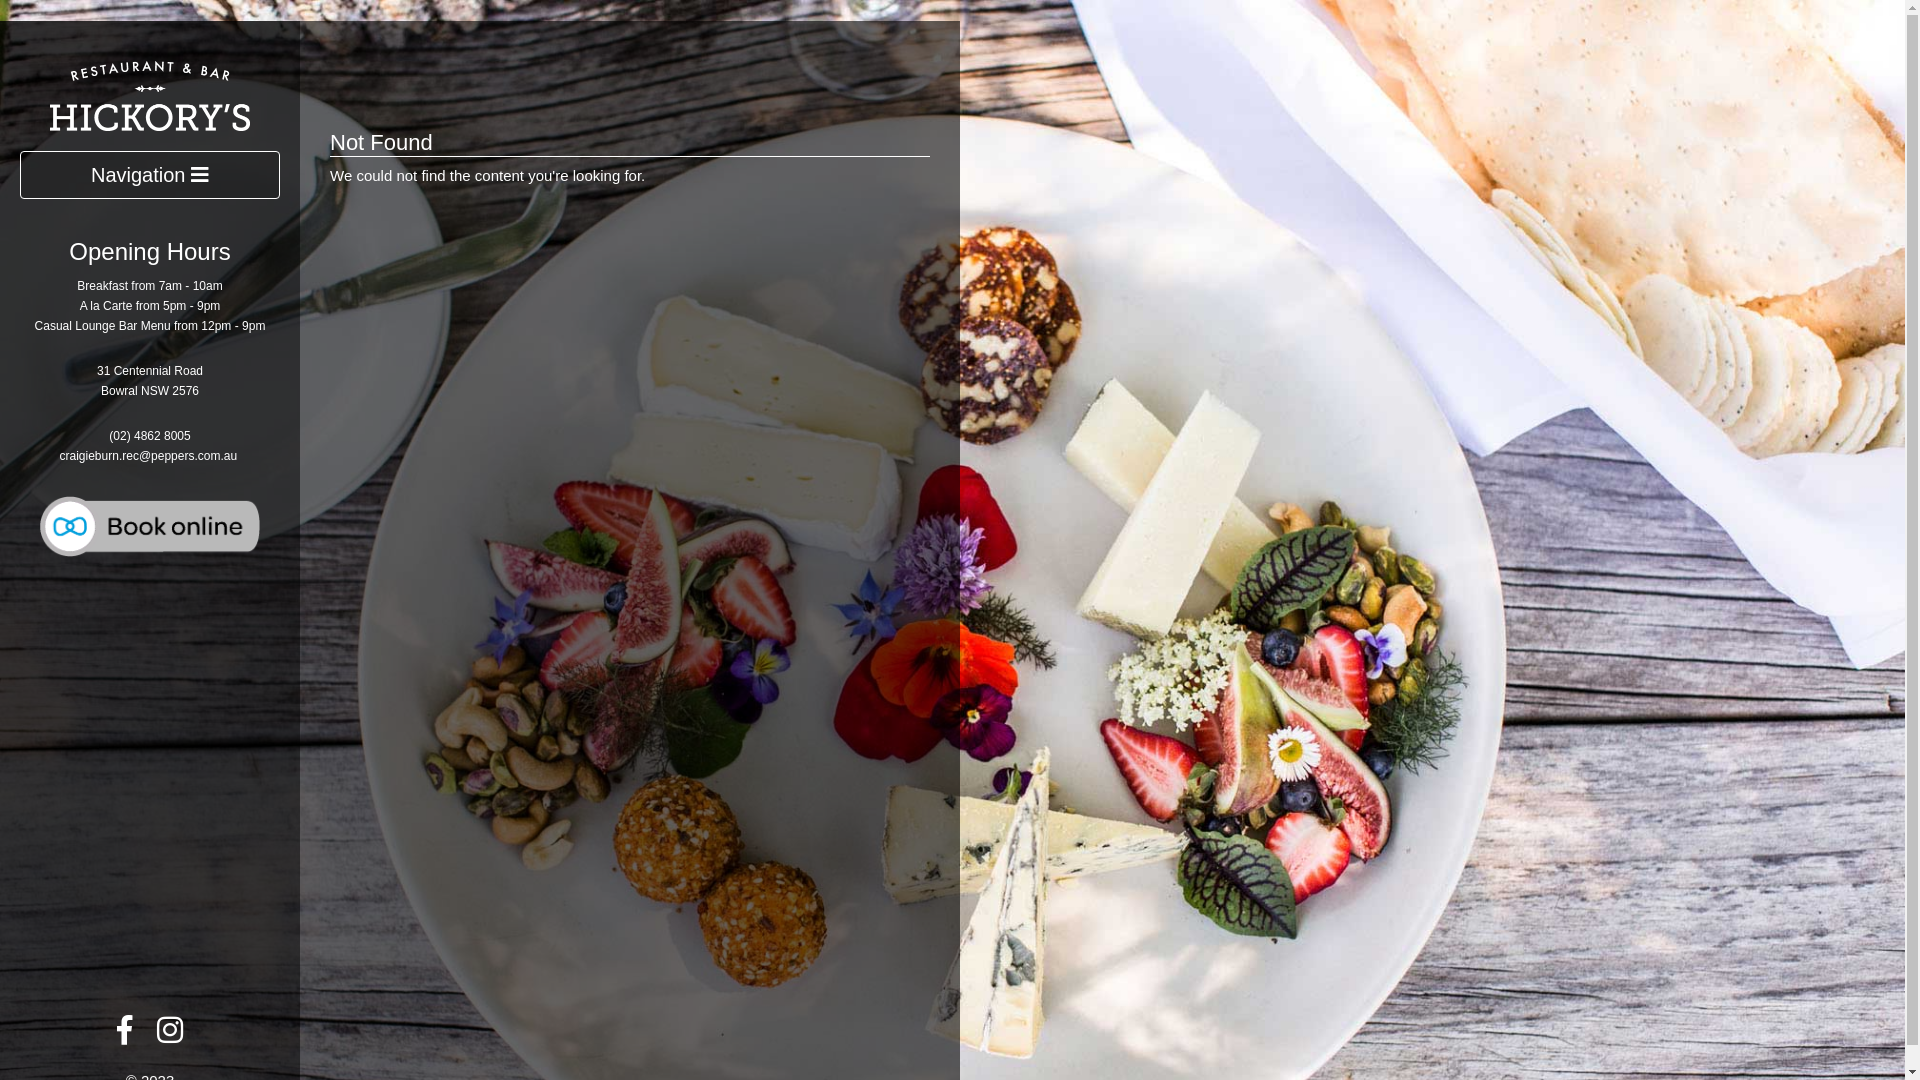 This screenshot has width=1920, height=1080. I want to click on Facebook, so click(124, 1036).